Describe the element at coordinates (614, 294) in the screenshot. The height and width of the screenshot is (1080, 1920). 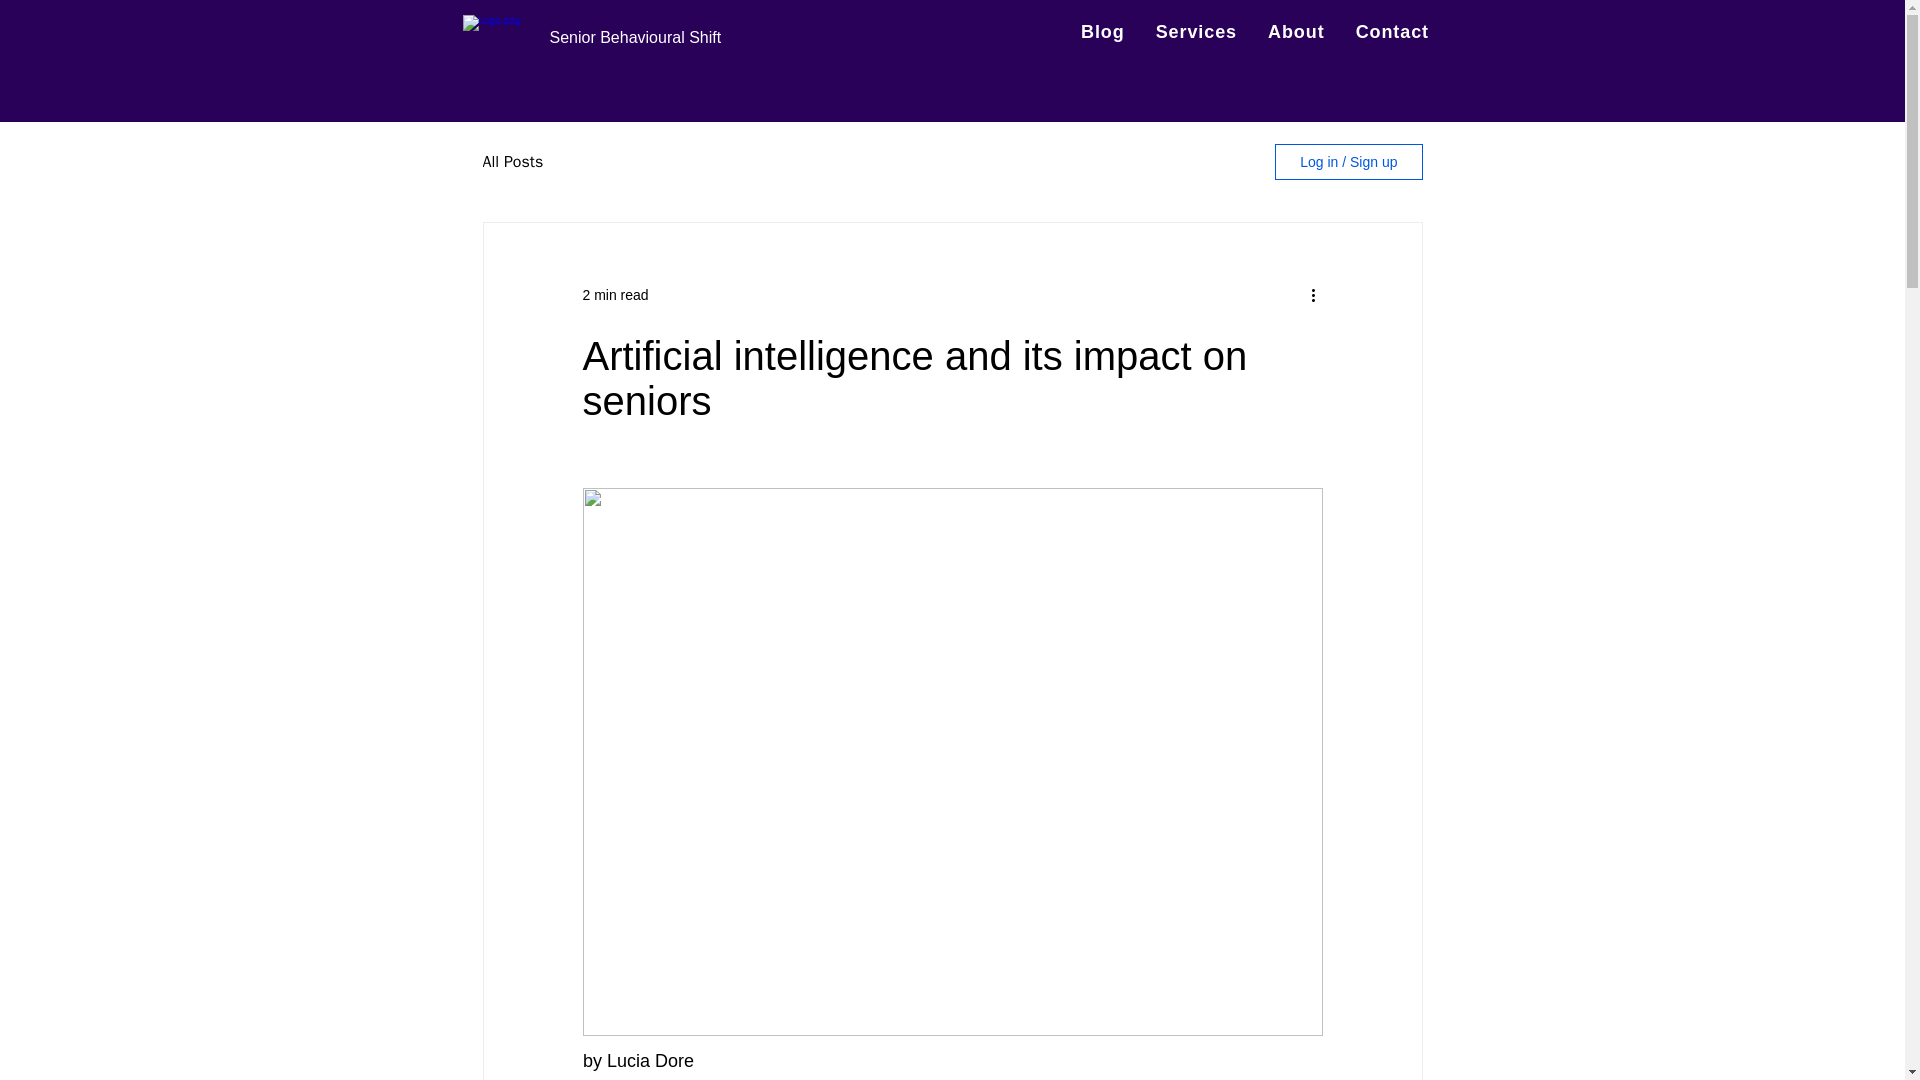
I see `2 min read` at that location.